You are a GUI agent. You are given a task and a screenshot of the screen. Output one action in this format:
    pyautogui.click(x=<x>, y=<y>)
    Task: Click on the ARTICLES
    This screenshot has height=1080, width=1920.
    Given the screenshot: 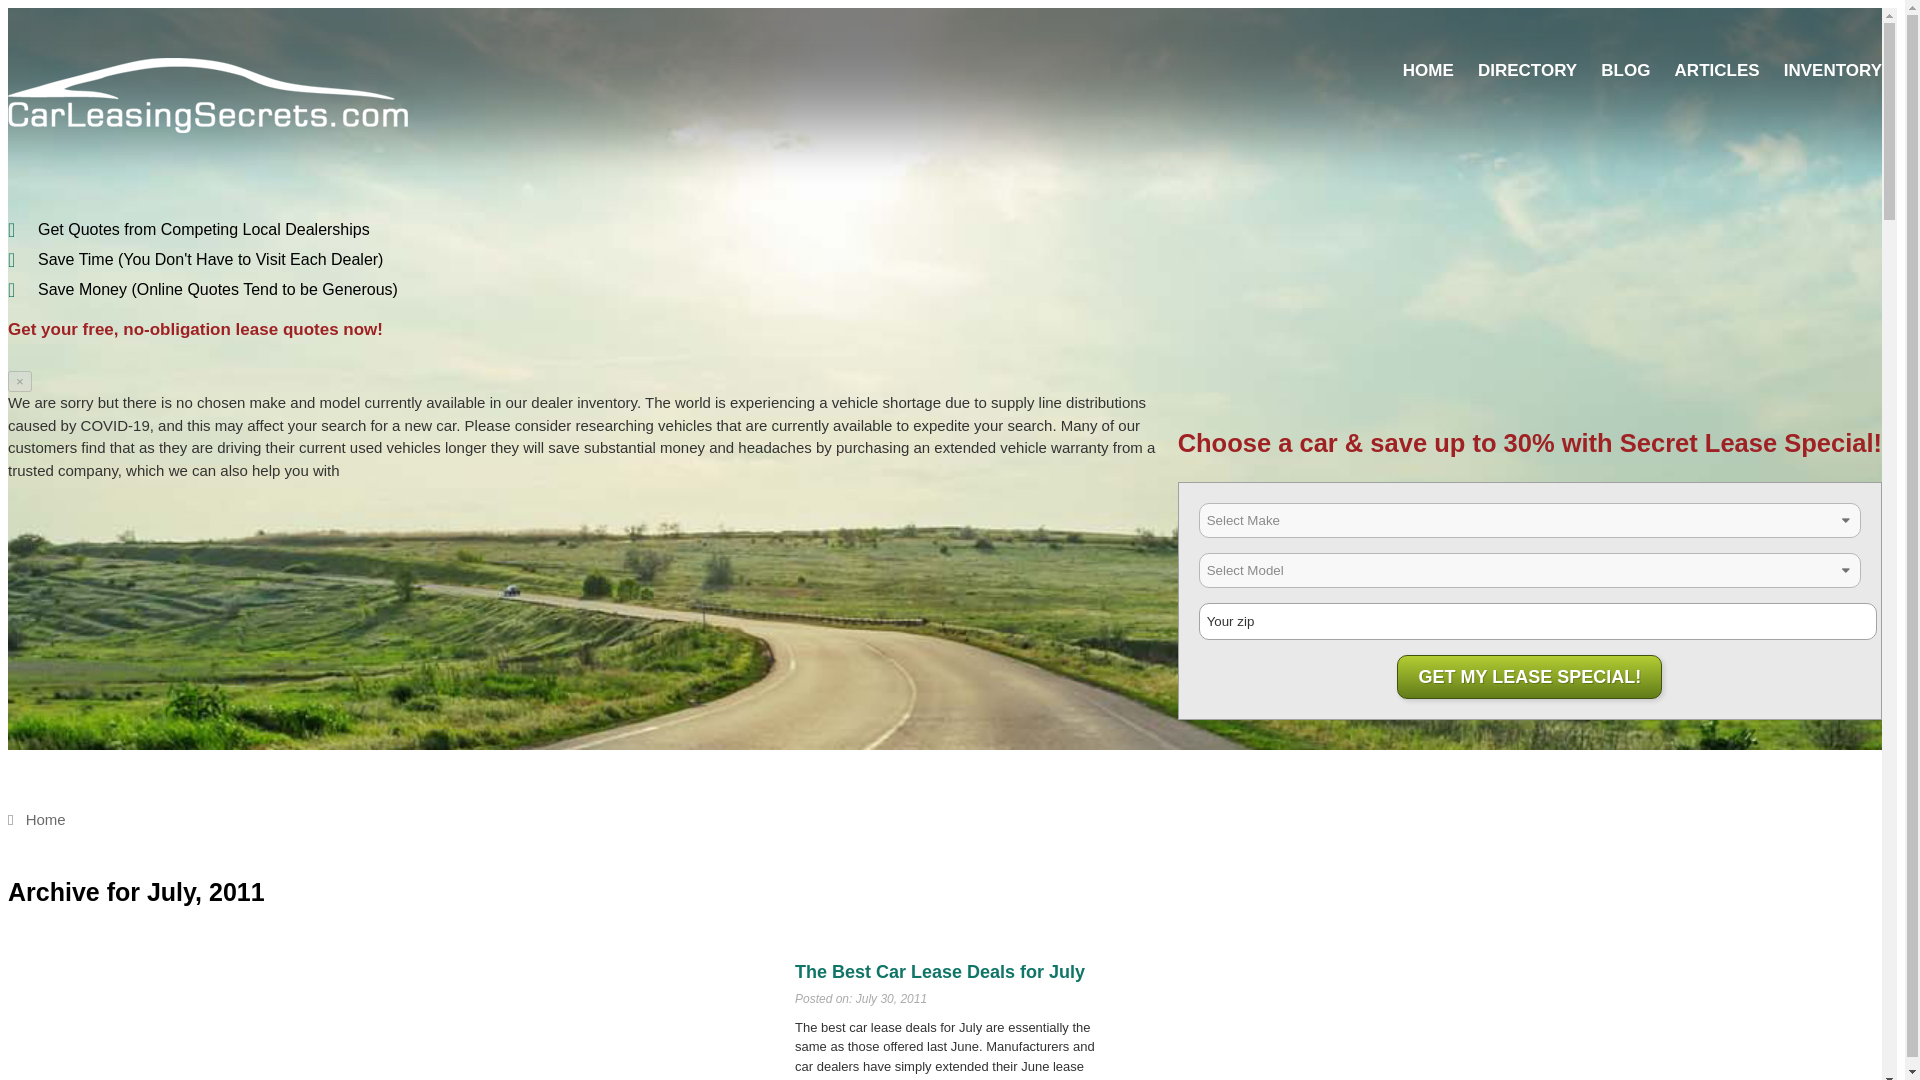 What is the action you would take?
    pyautogui.click(x=1717, y=70)
    